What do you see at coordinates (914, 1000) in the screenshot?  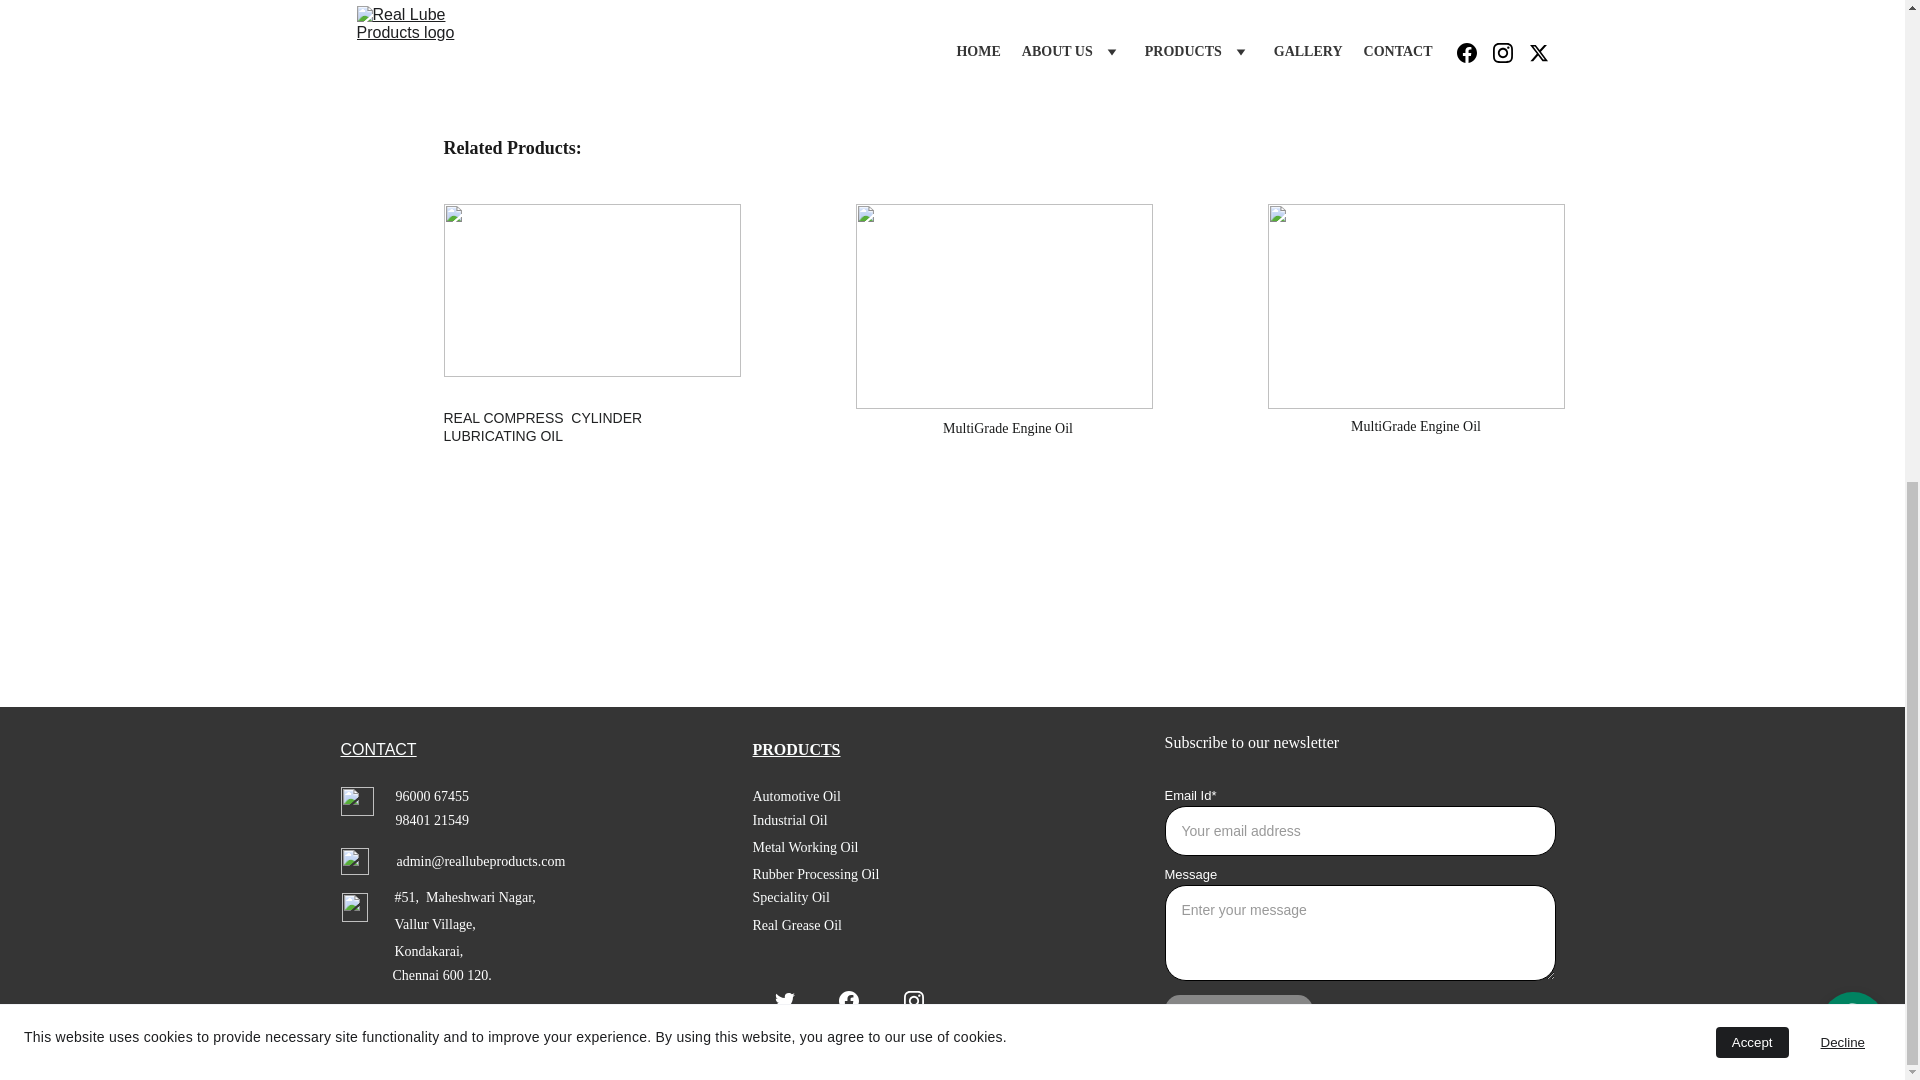 I see `Go to Instagram page` at bounding box center [914, 1000].